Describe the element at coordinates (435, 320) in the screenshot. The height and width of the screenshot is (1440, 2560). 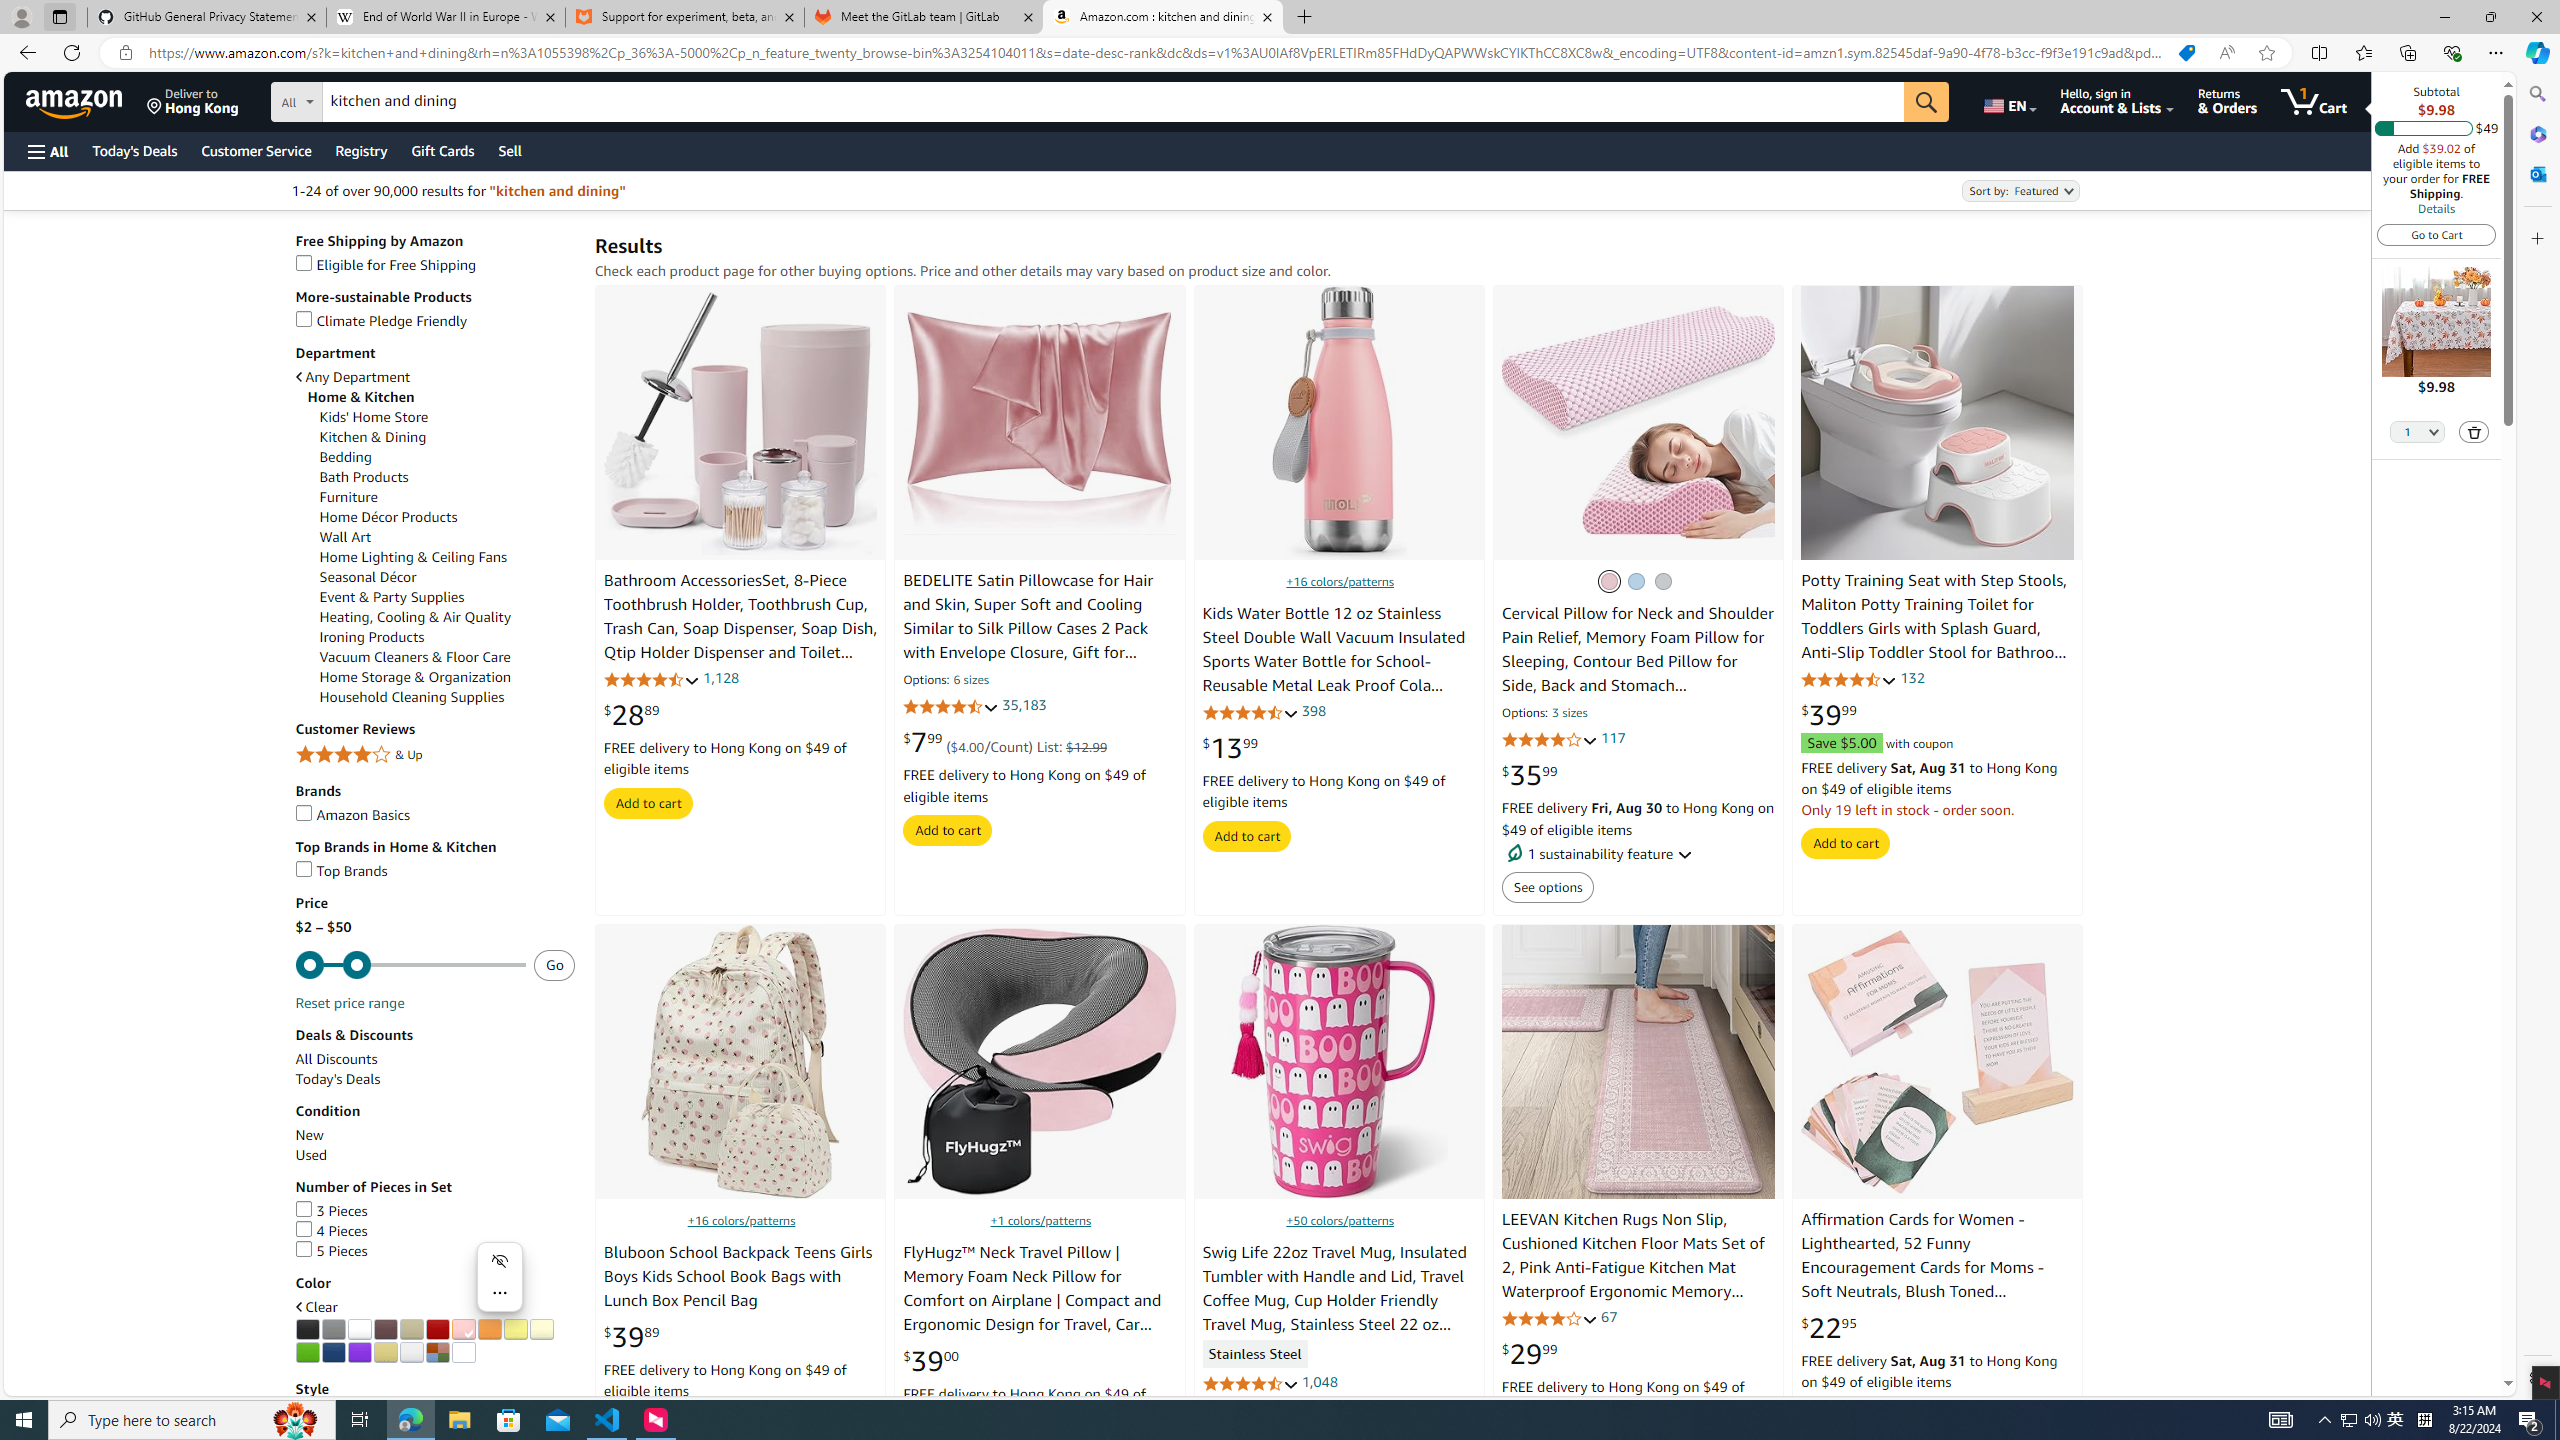
I see `Climate Pledge Friendly` at that location.